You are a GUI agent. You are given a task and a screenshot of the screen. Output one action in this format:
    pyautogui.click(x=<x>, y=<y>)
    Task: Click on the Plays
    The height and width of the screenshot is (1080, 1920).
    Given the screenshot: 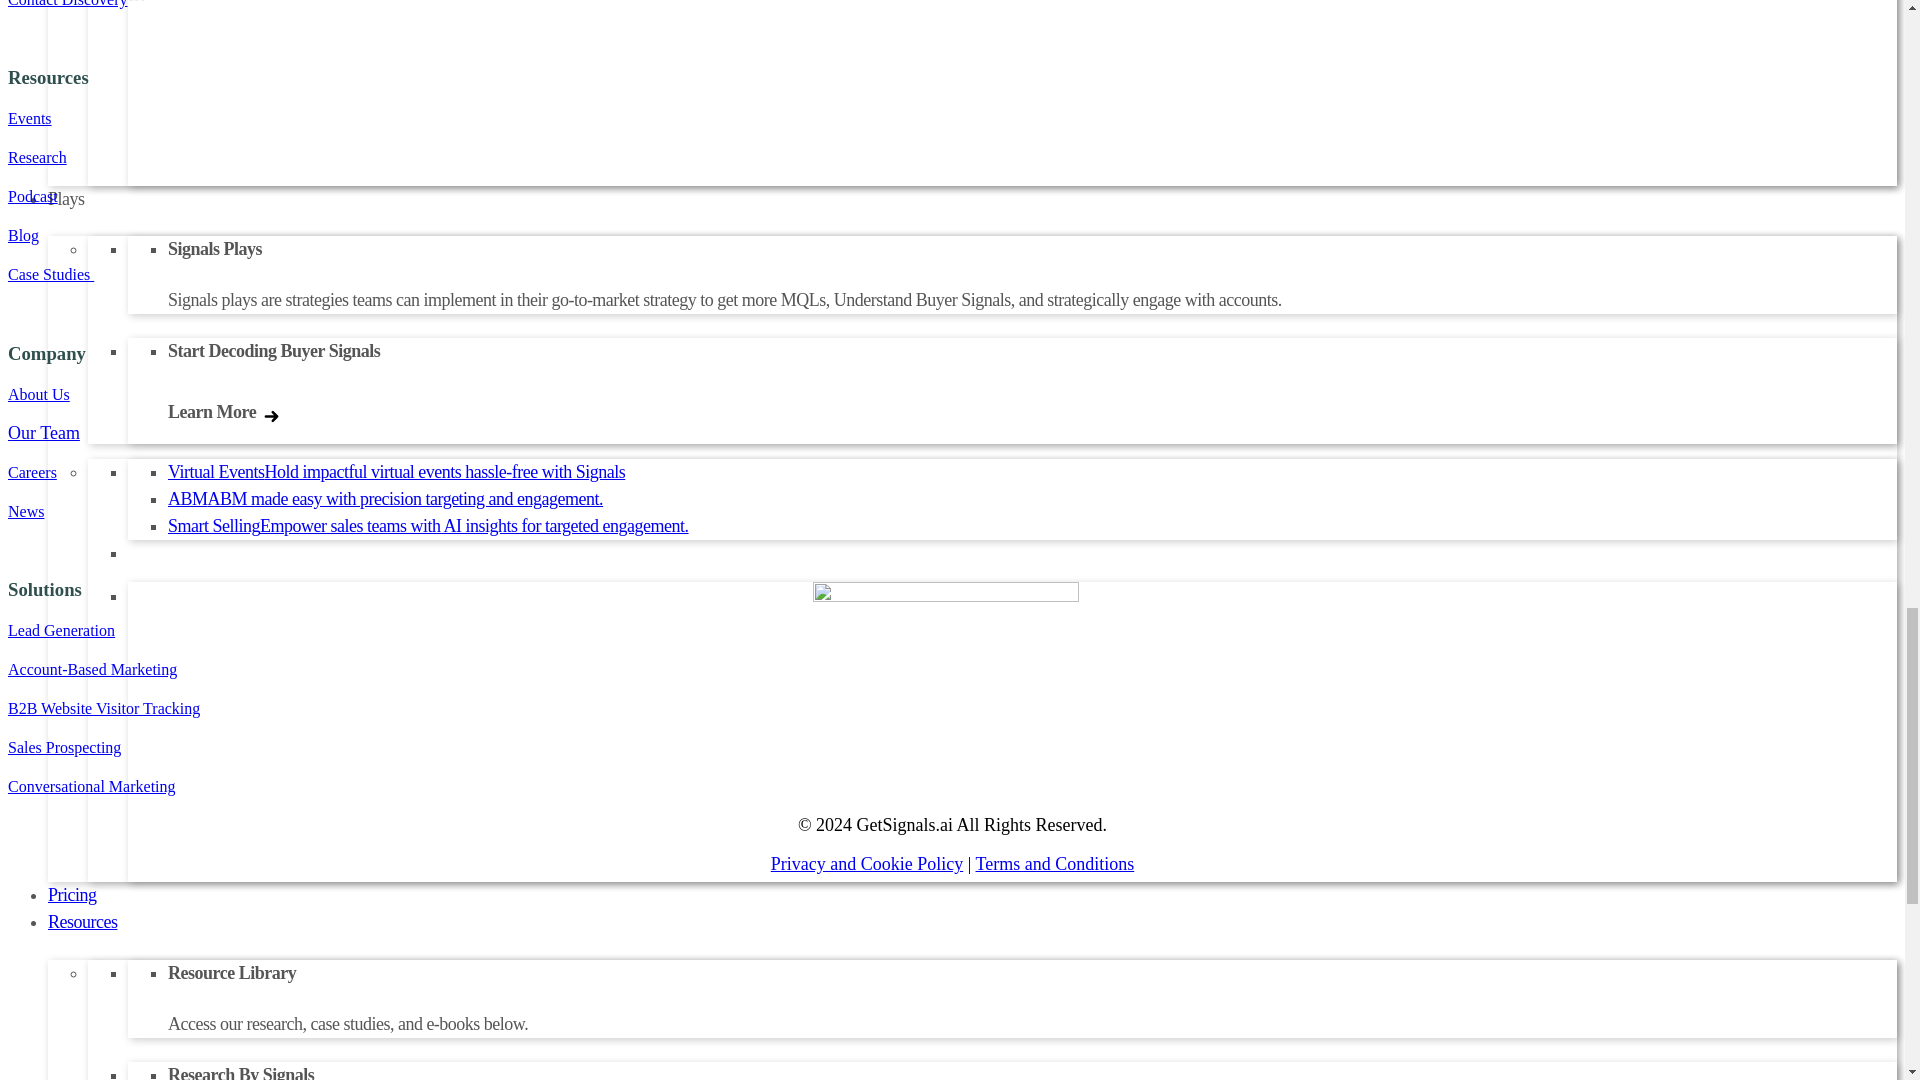 What is the action you would take?
    pyautogui.click(x=66, y=198)
    